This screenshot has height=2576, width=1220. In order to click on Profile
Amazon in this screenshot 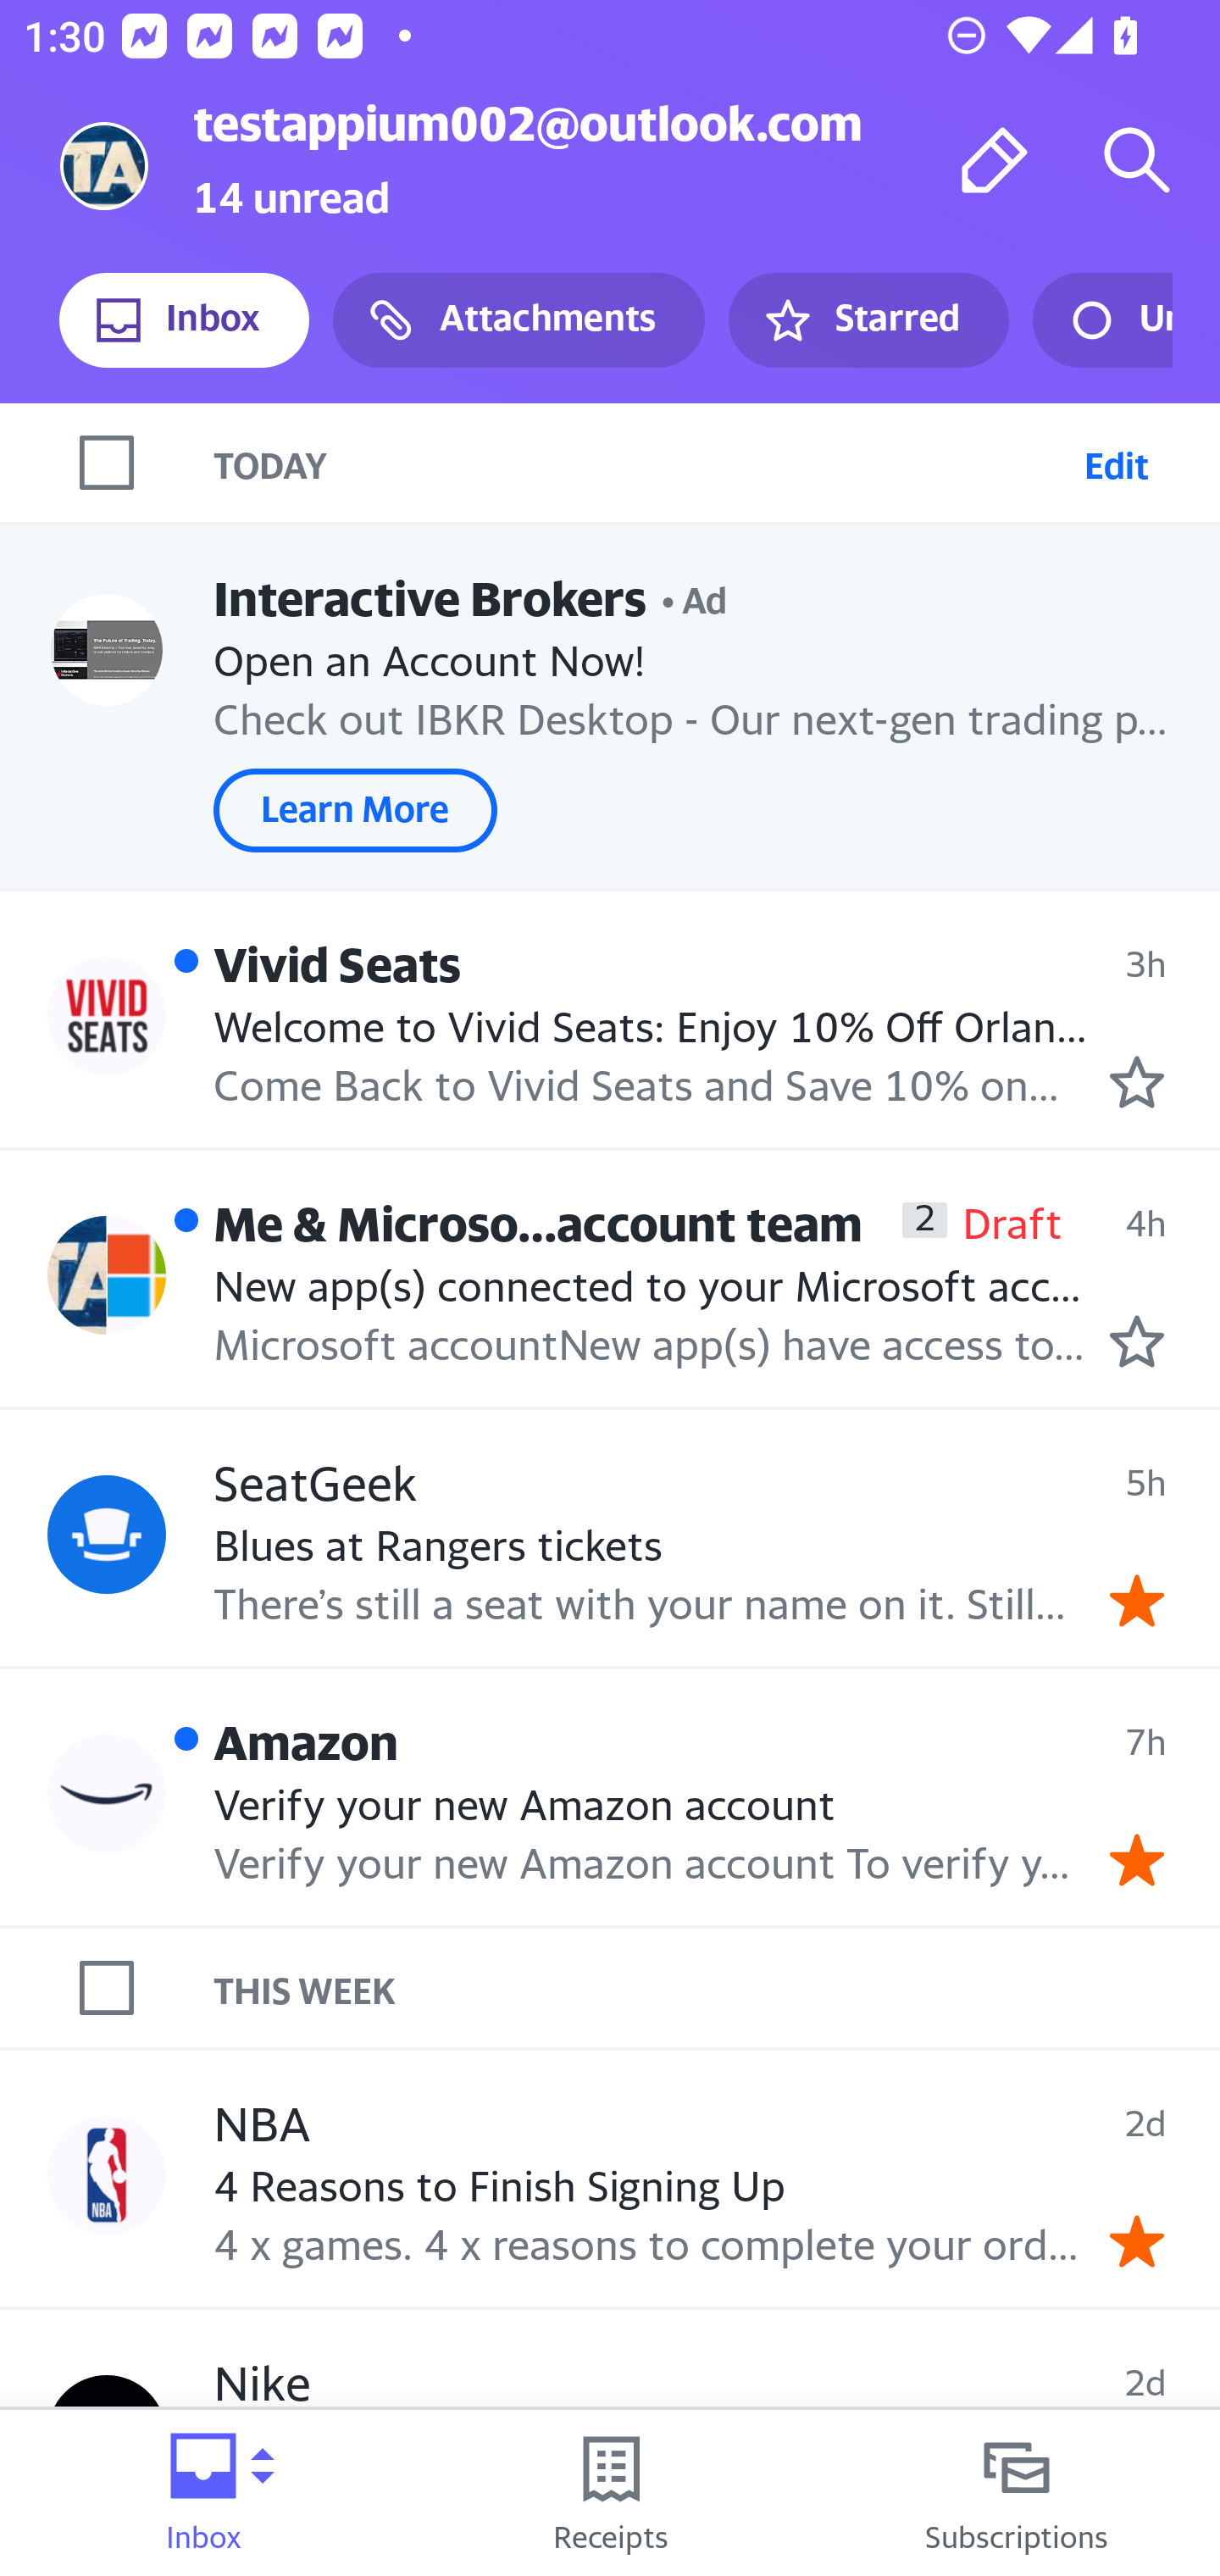, I will do `click(107, 1792)`.